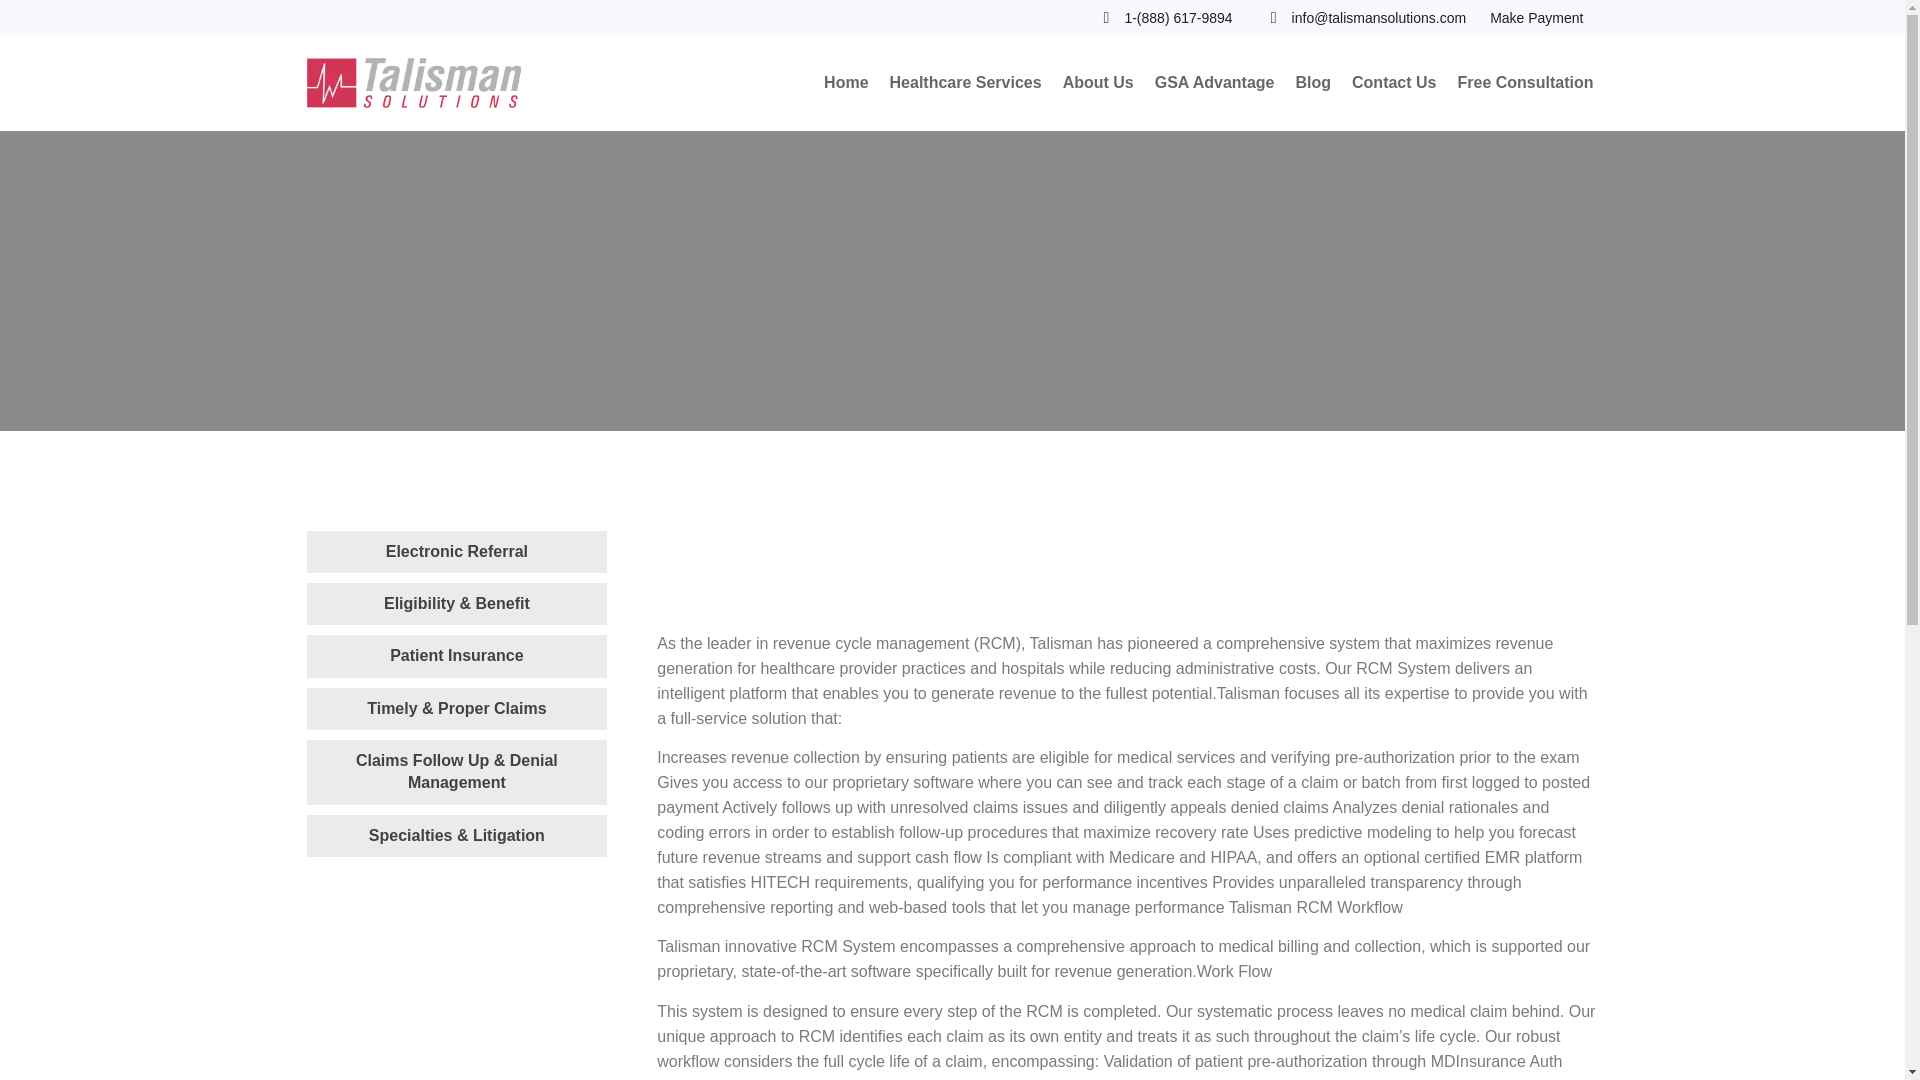  I want to click on Patient Insurance, so click(456, 656).